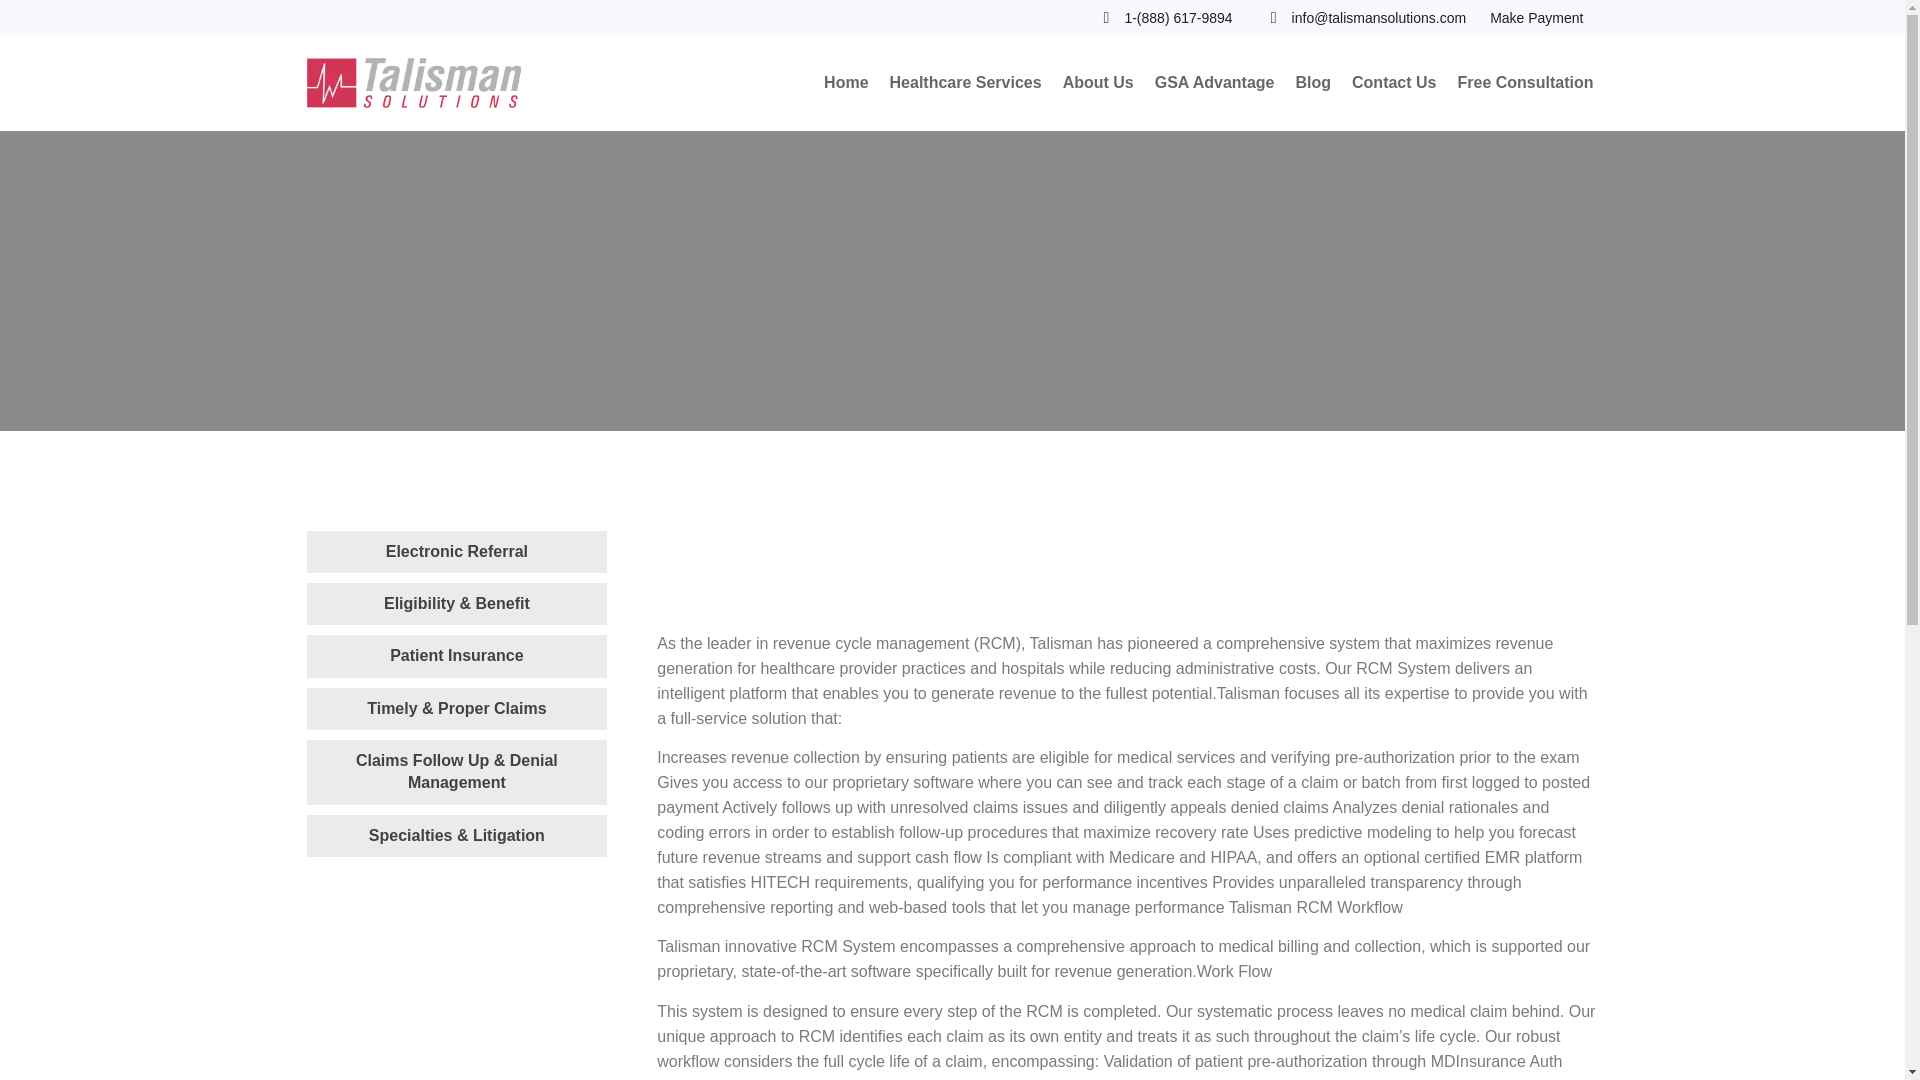  I want to click on Patient Insurance, so click(456, 656).